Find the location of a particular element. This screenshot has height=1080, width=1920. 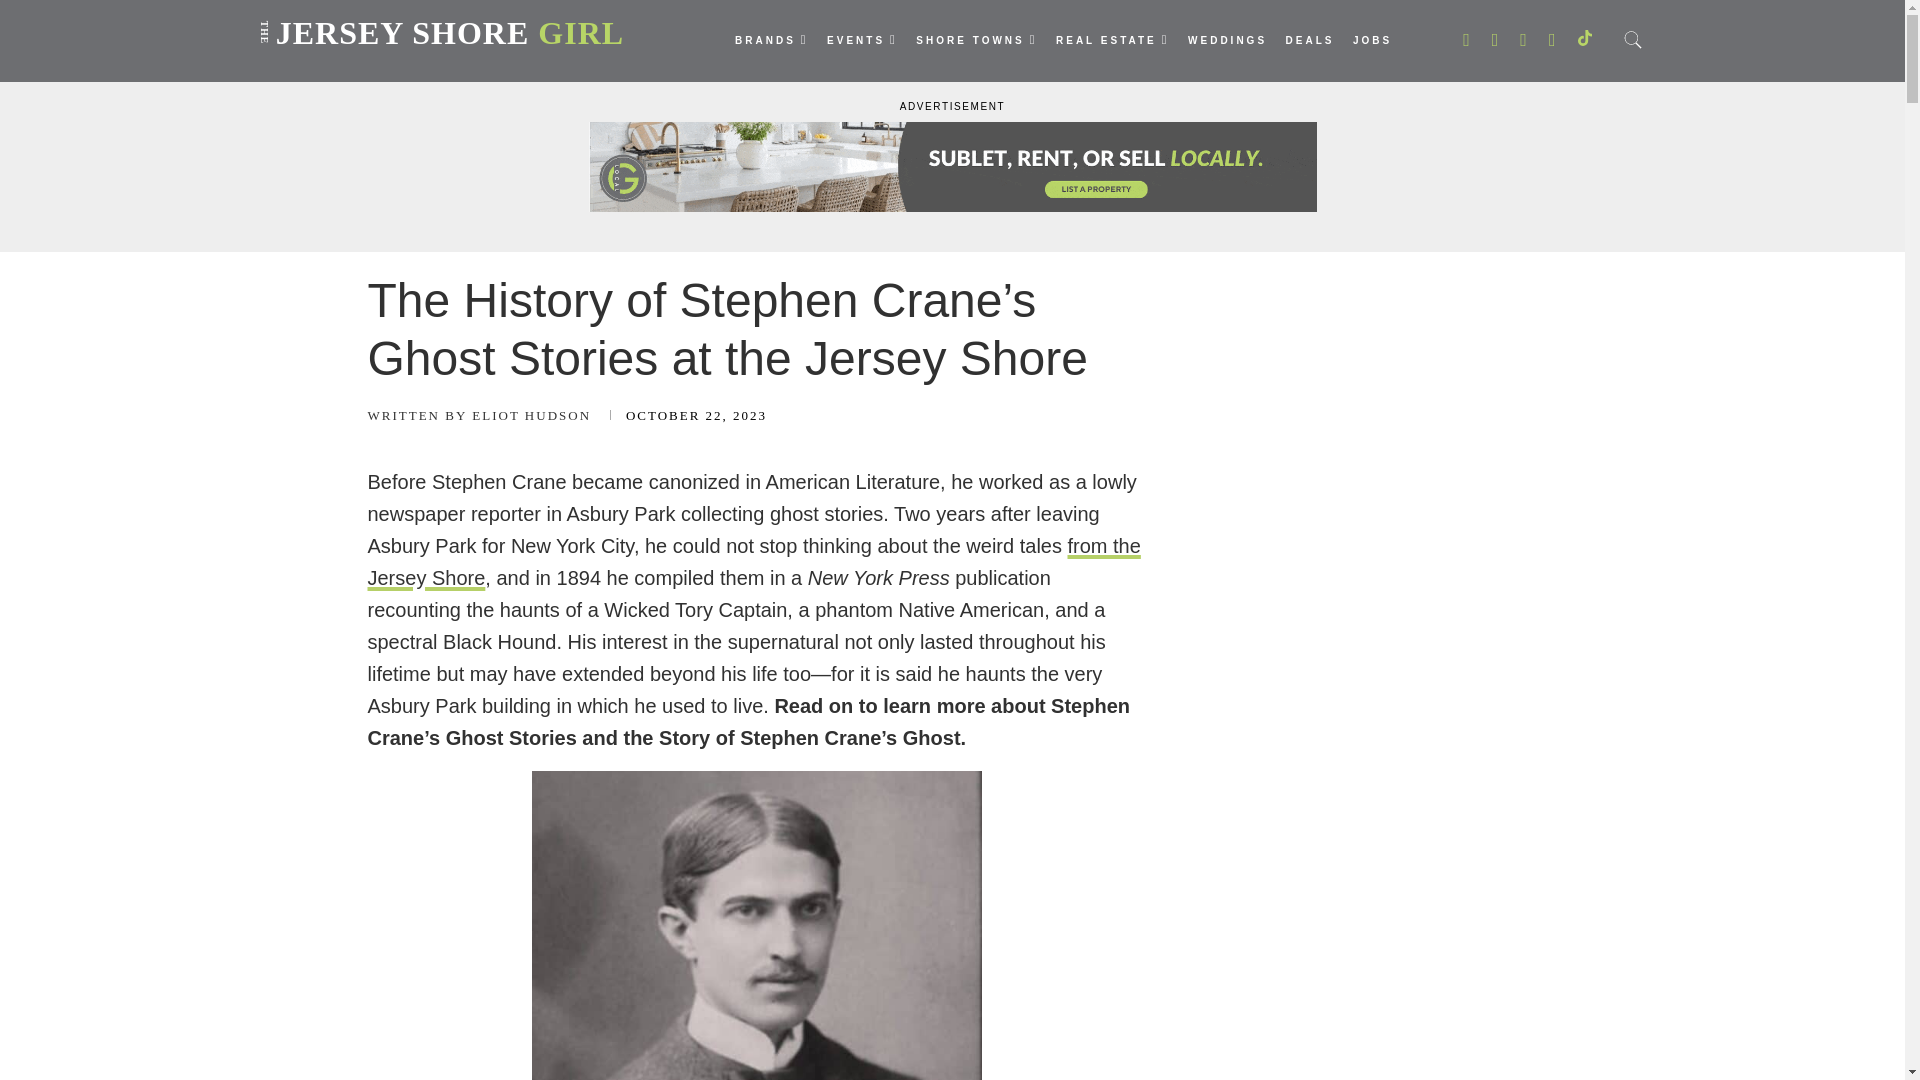

SHORE TOWNS is located at coordinates (976, 40).